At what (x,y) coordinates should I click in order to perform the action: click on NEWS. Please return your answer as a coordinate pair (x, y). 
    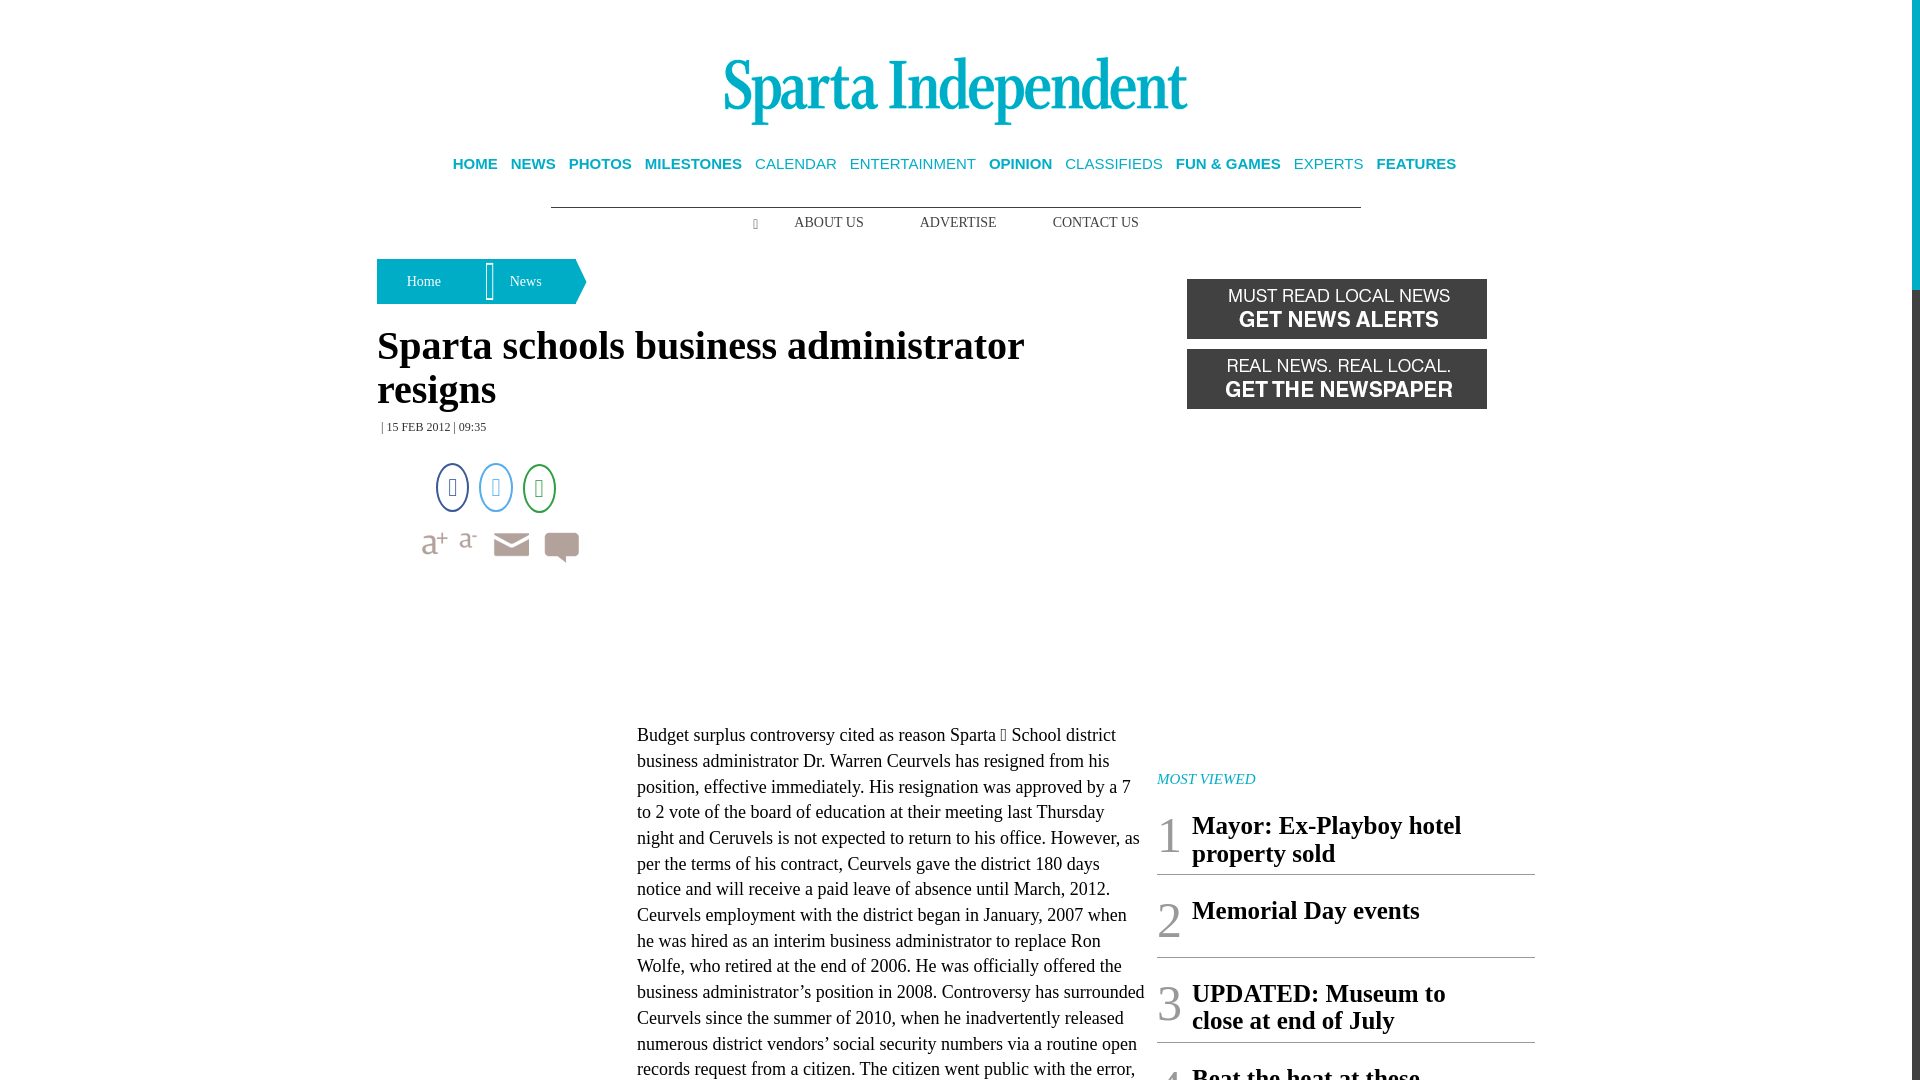
    Looking at the image, I should click on (533, 163).